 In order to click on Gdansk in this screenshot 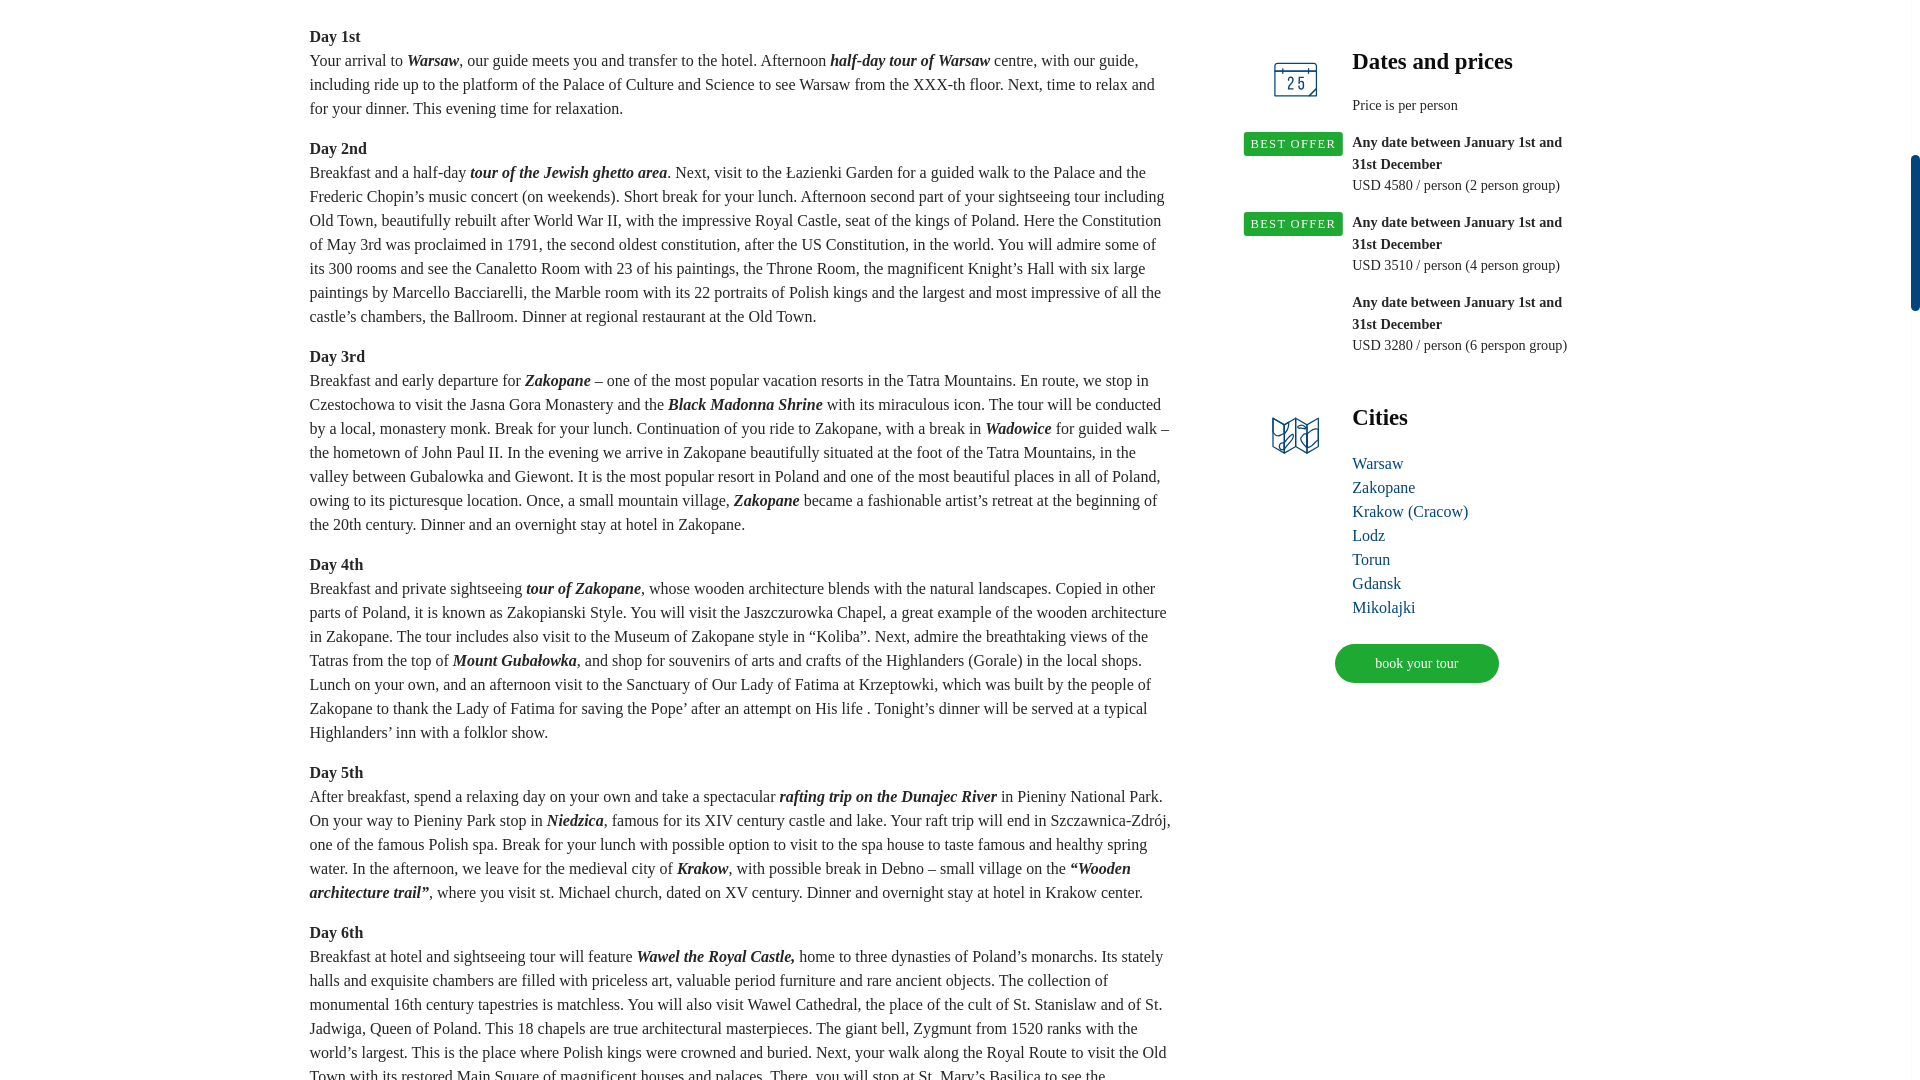, I will do `click(1376, 560)`.